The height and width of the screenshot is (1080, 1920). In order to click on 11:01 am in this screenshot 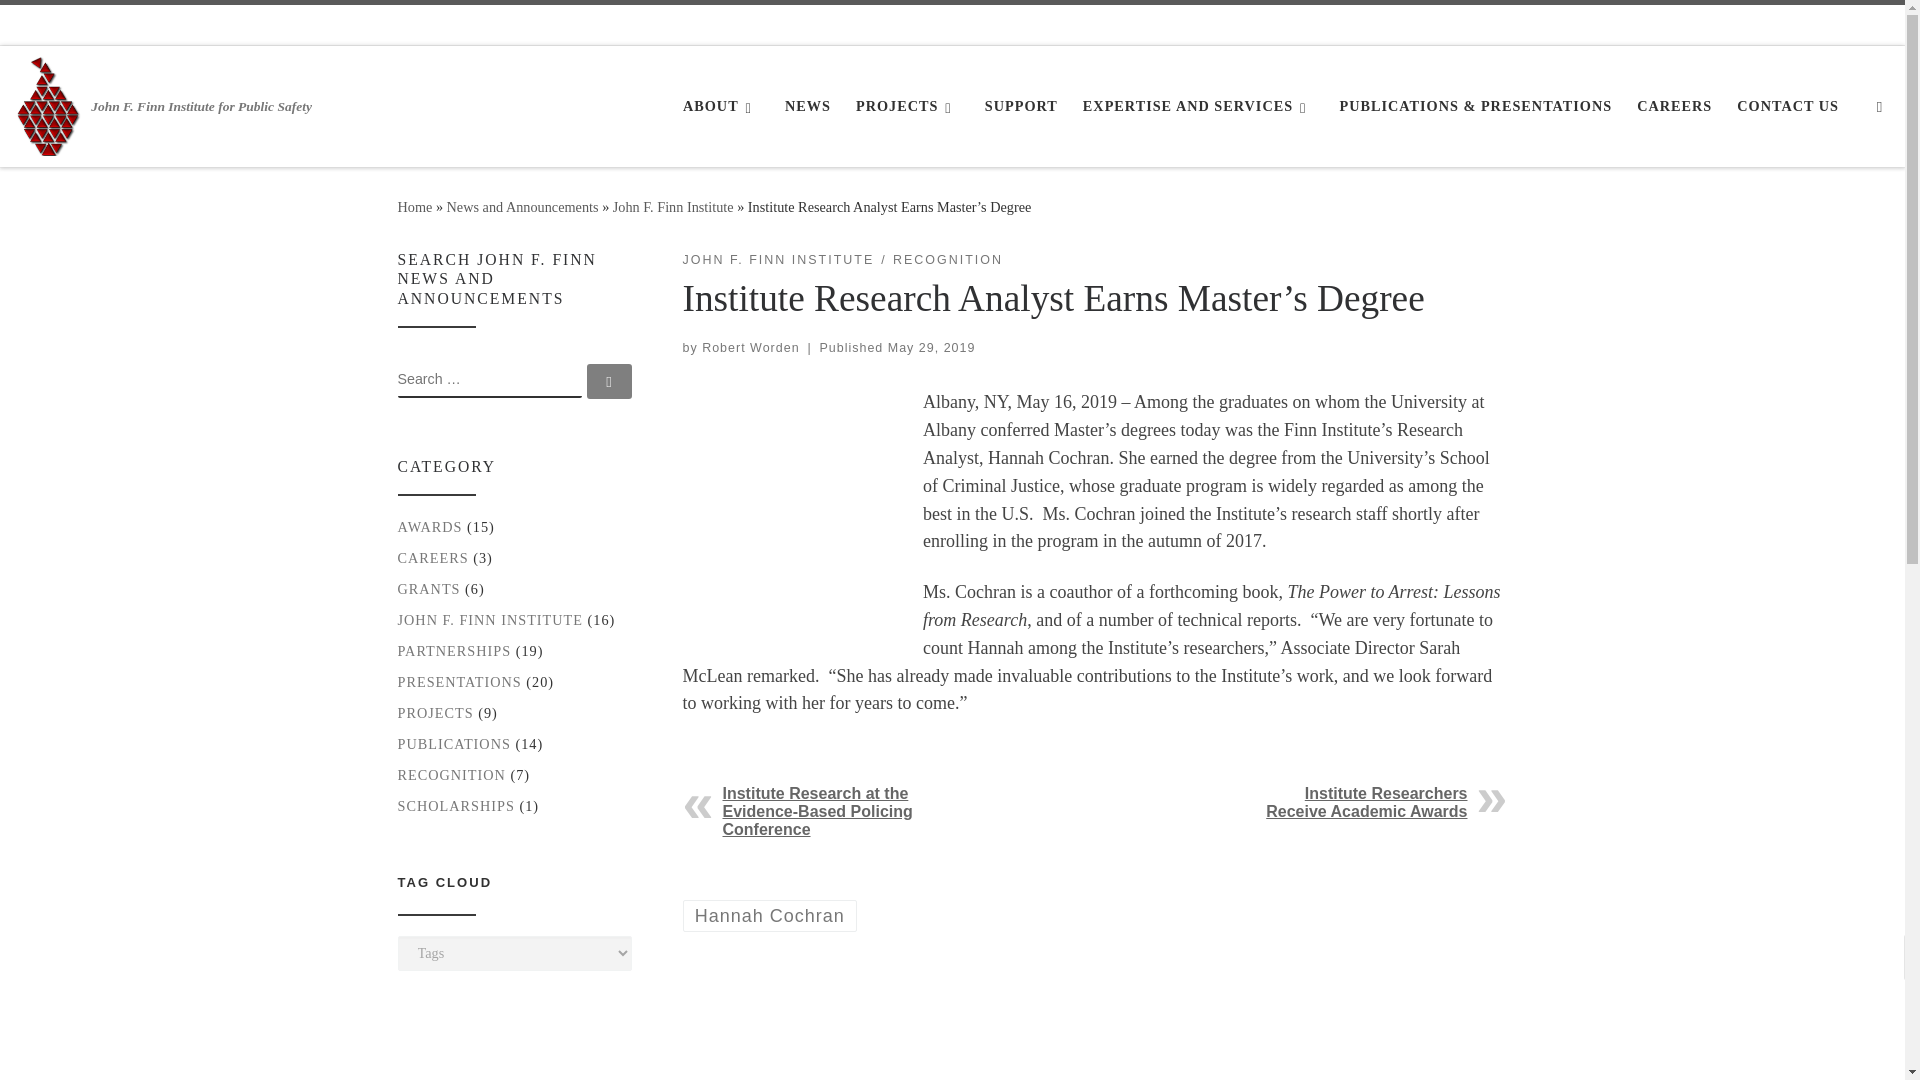, I will do `click(931, 348)`.